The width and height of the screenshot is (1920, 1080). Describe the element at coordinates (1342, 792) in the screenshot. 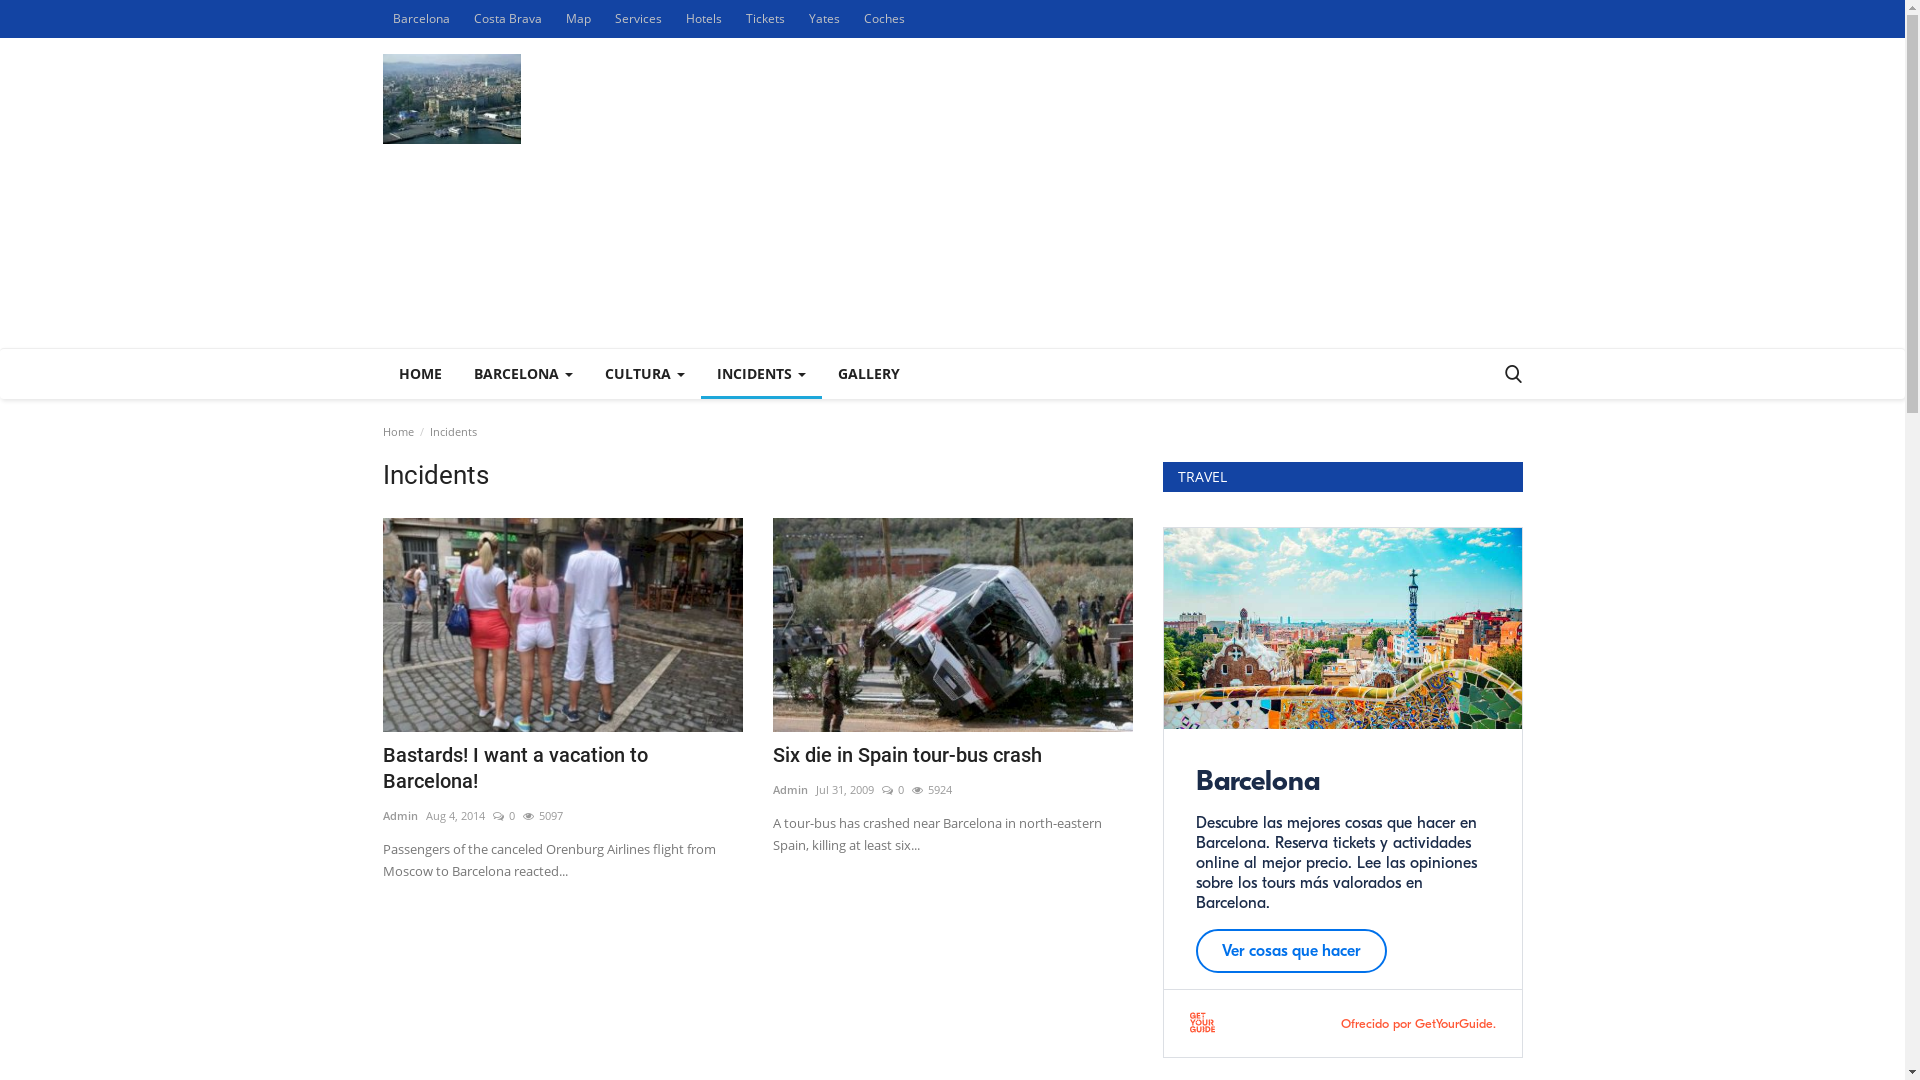

I see `GetYourGuide Widget` at that location.